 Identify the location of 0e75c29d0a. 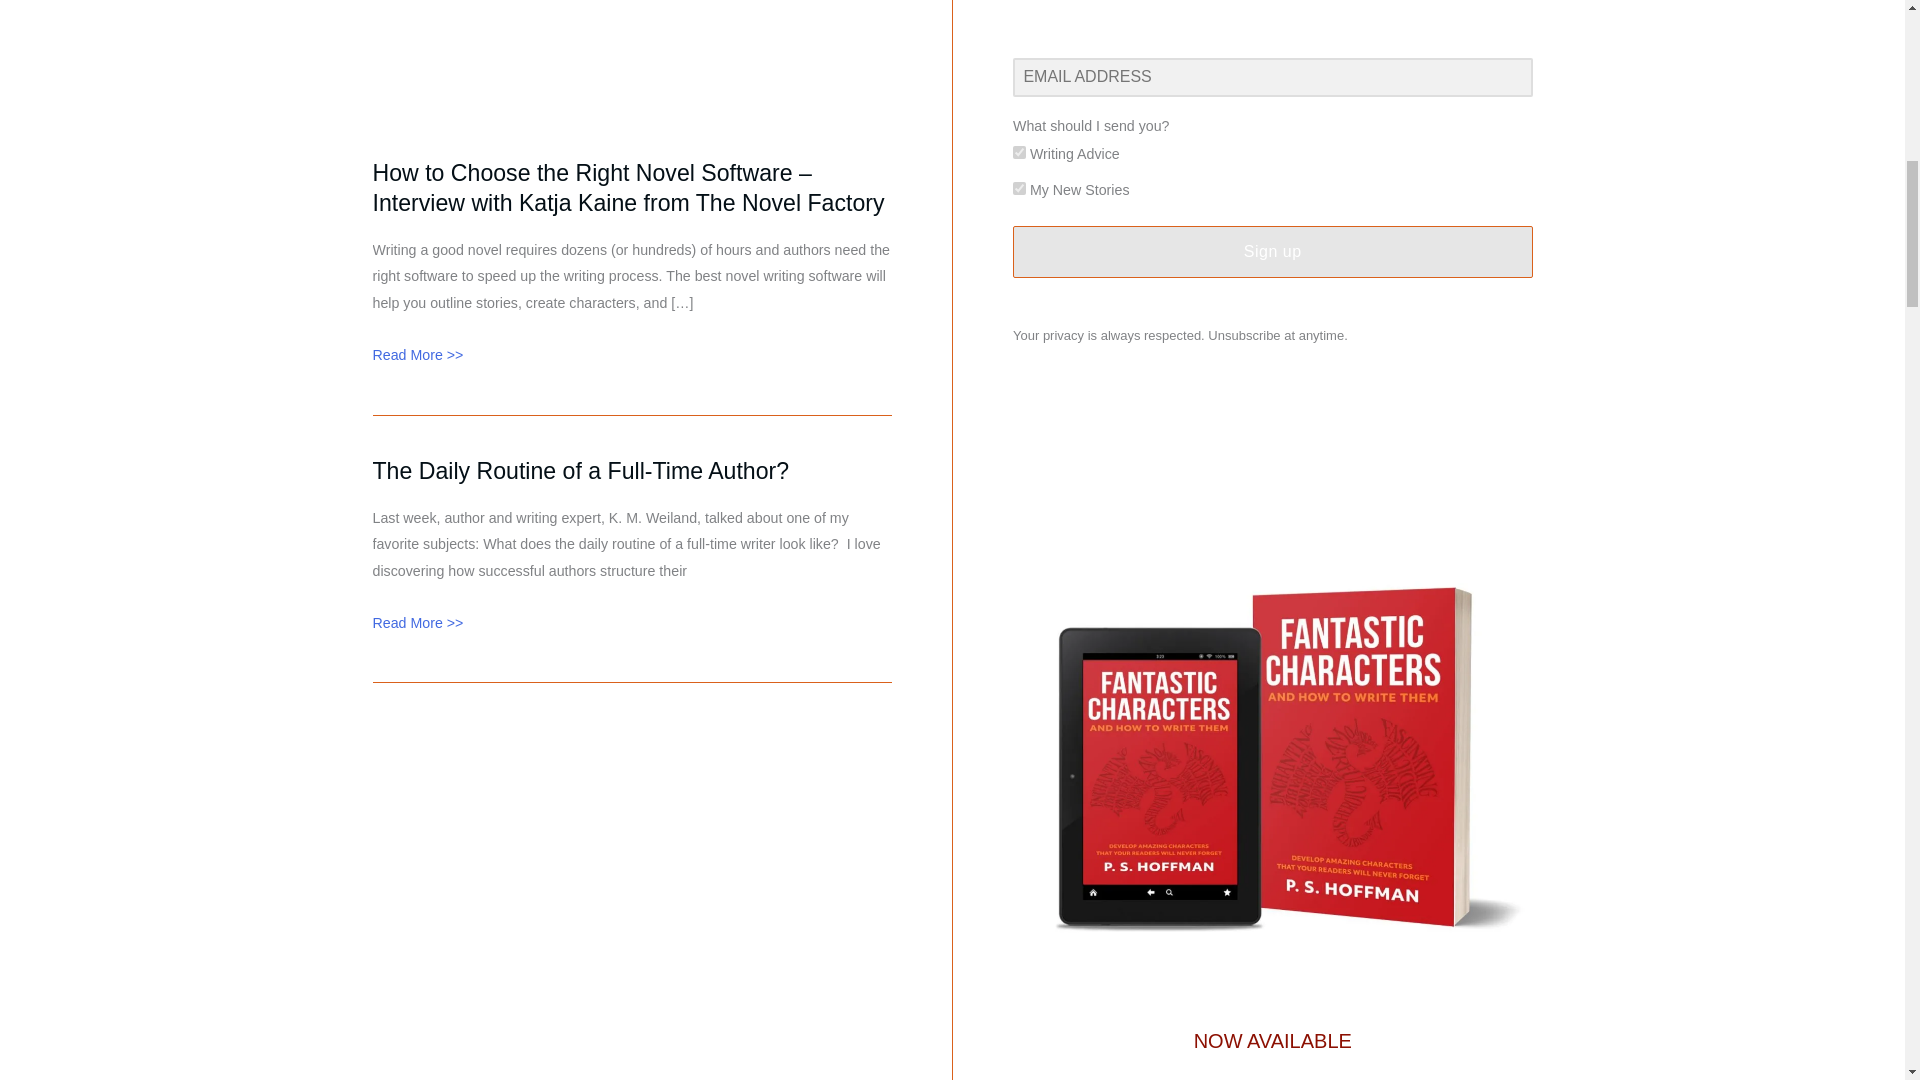
(1019, 188).